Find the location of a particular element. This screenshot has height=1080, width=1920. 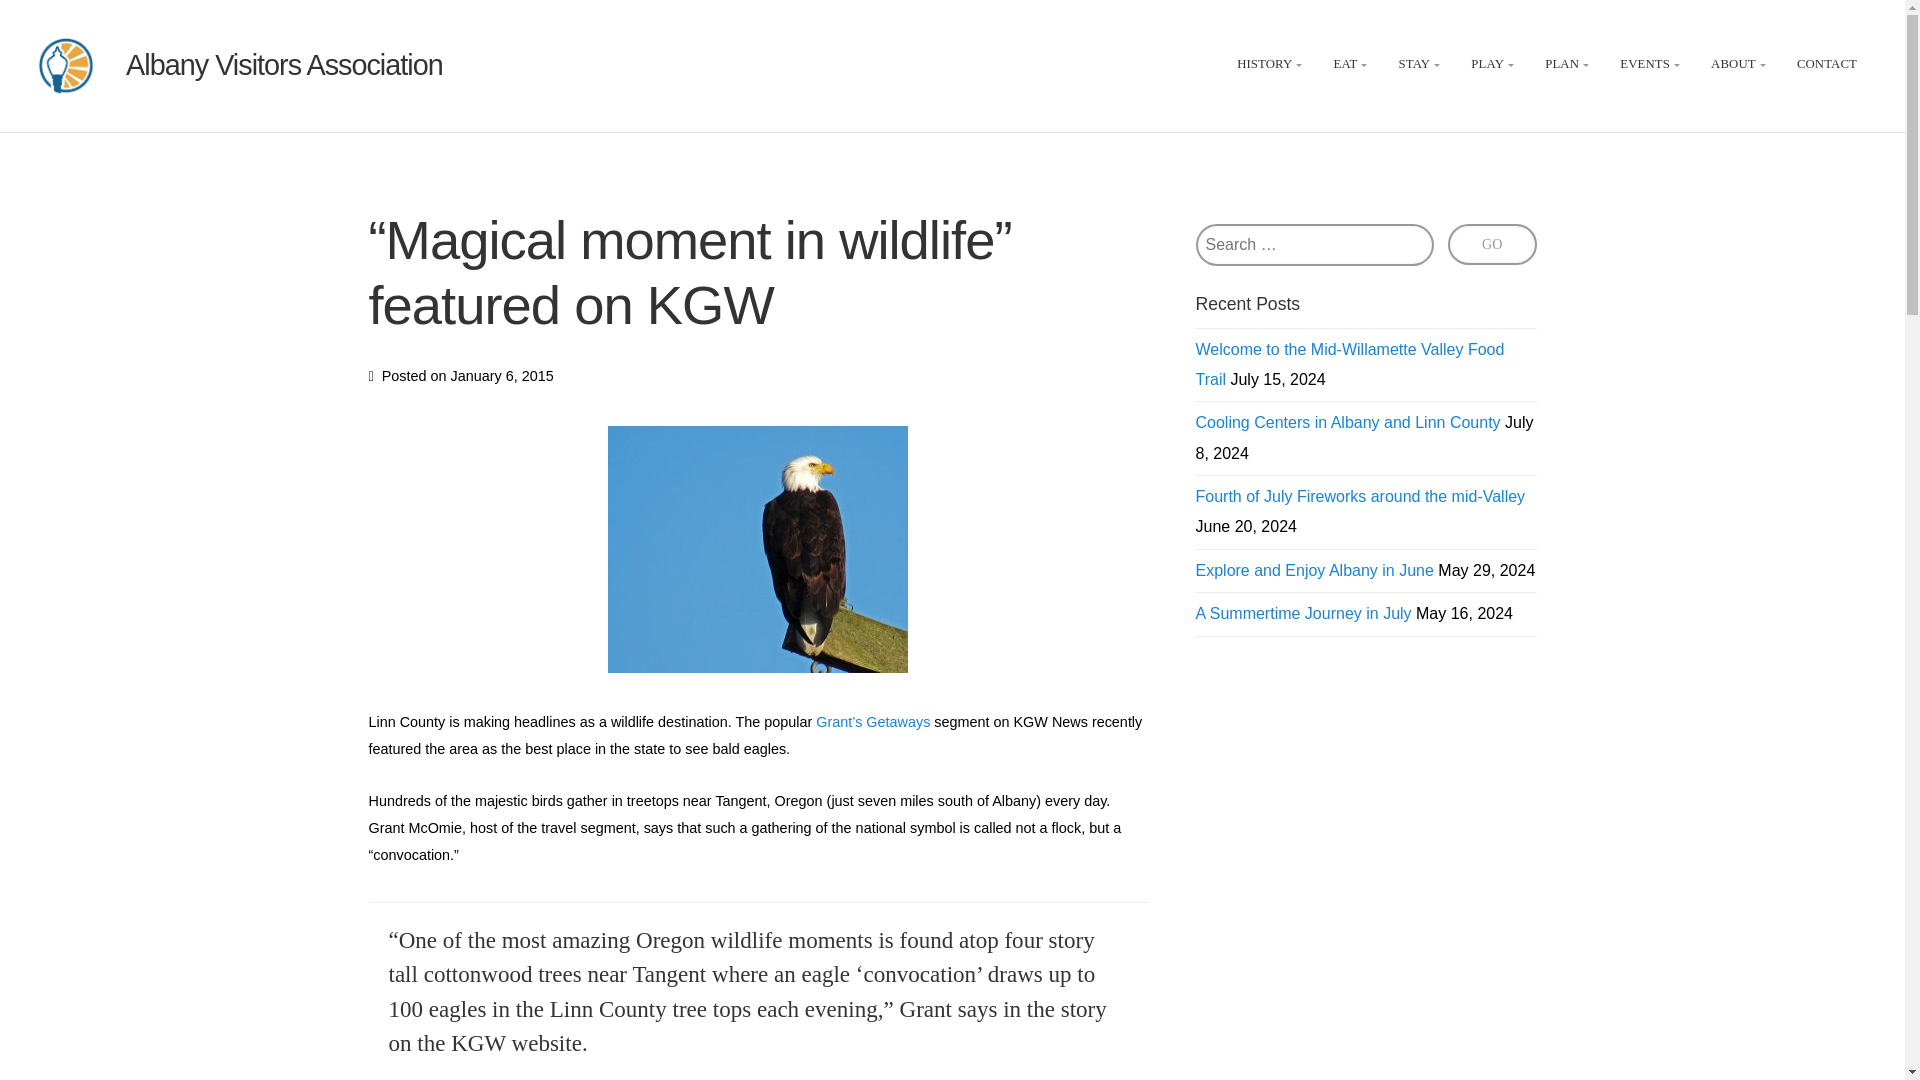

Go is located at coordinates (1492, 244).